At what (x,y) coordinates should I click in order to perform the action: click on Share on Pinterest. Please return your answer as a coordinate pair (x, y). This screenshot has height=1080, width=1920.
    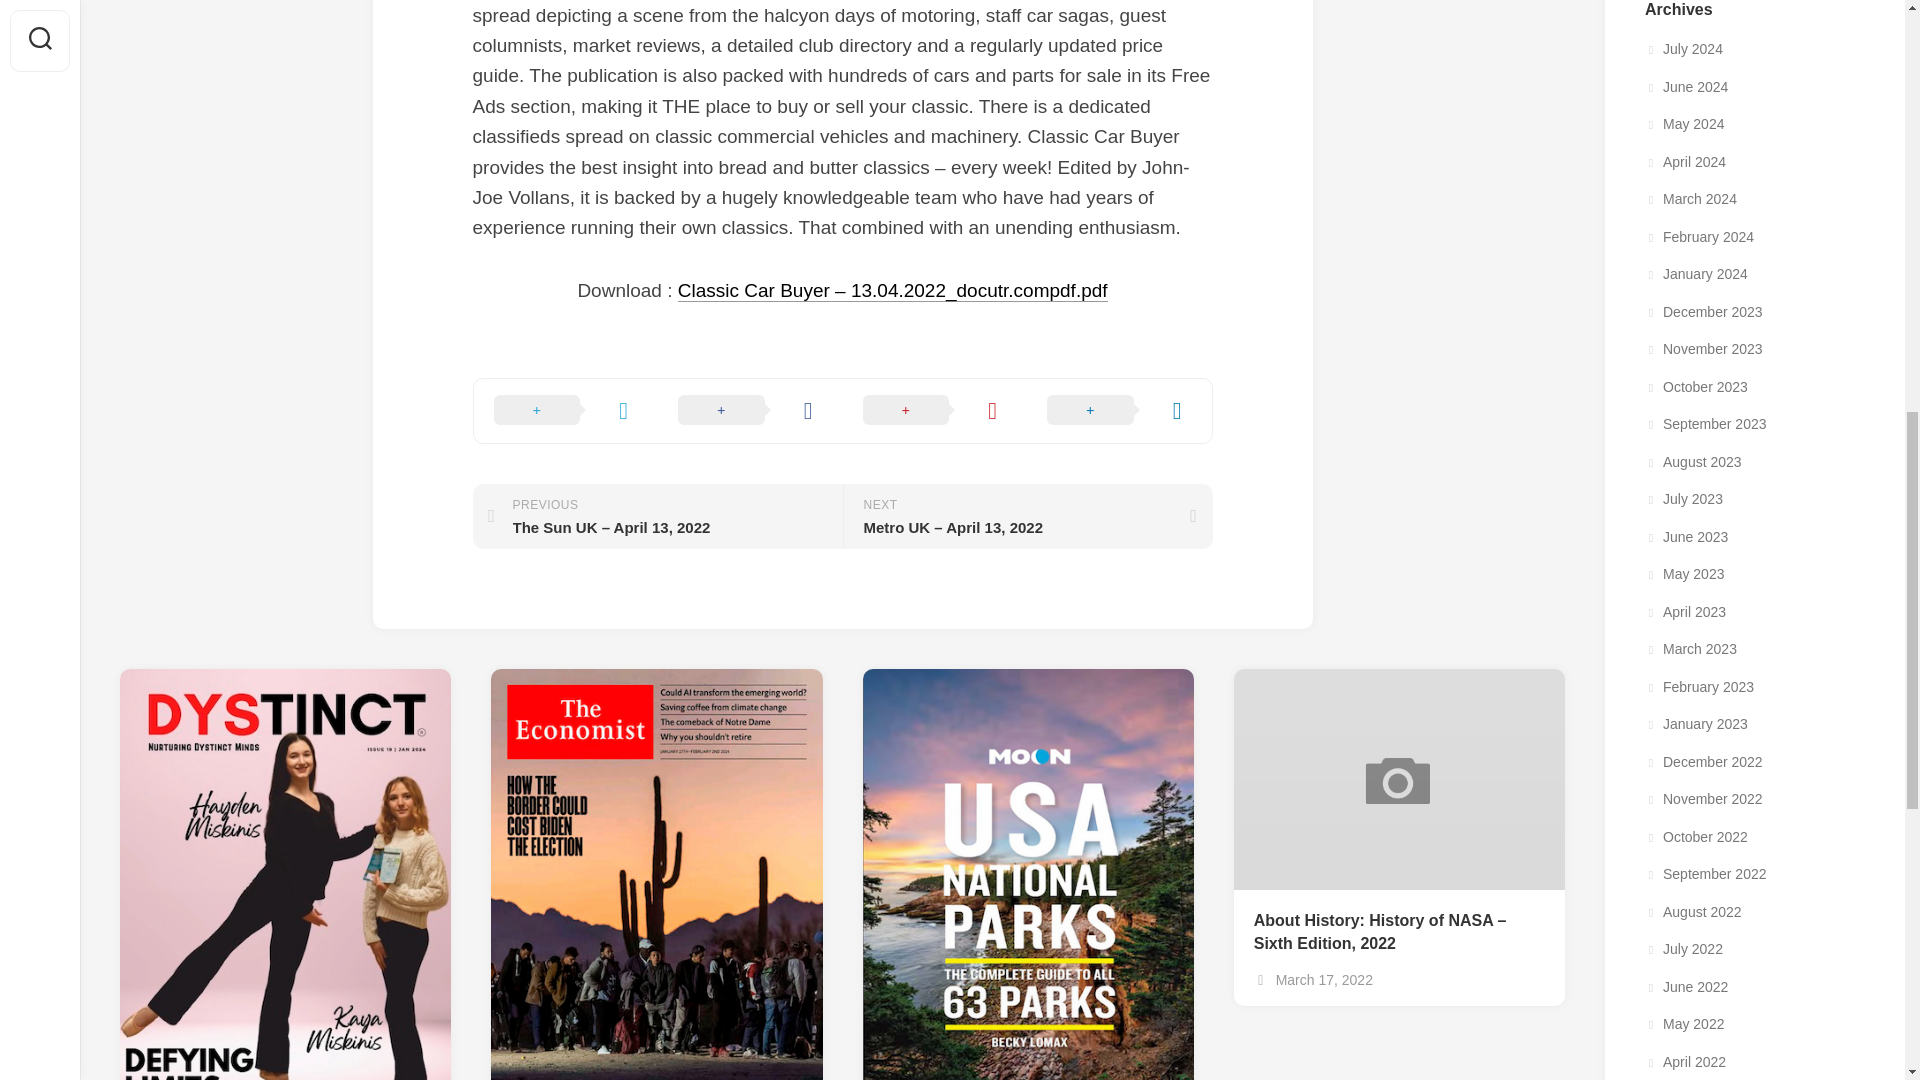
    Looking at the image, I should click on (934, 410).